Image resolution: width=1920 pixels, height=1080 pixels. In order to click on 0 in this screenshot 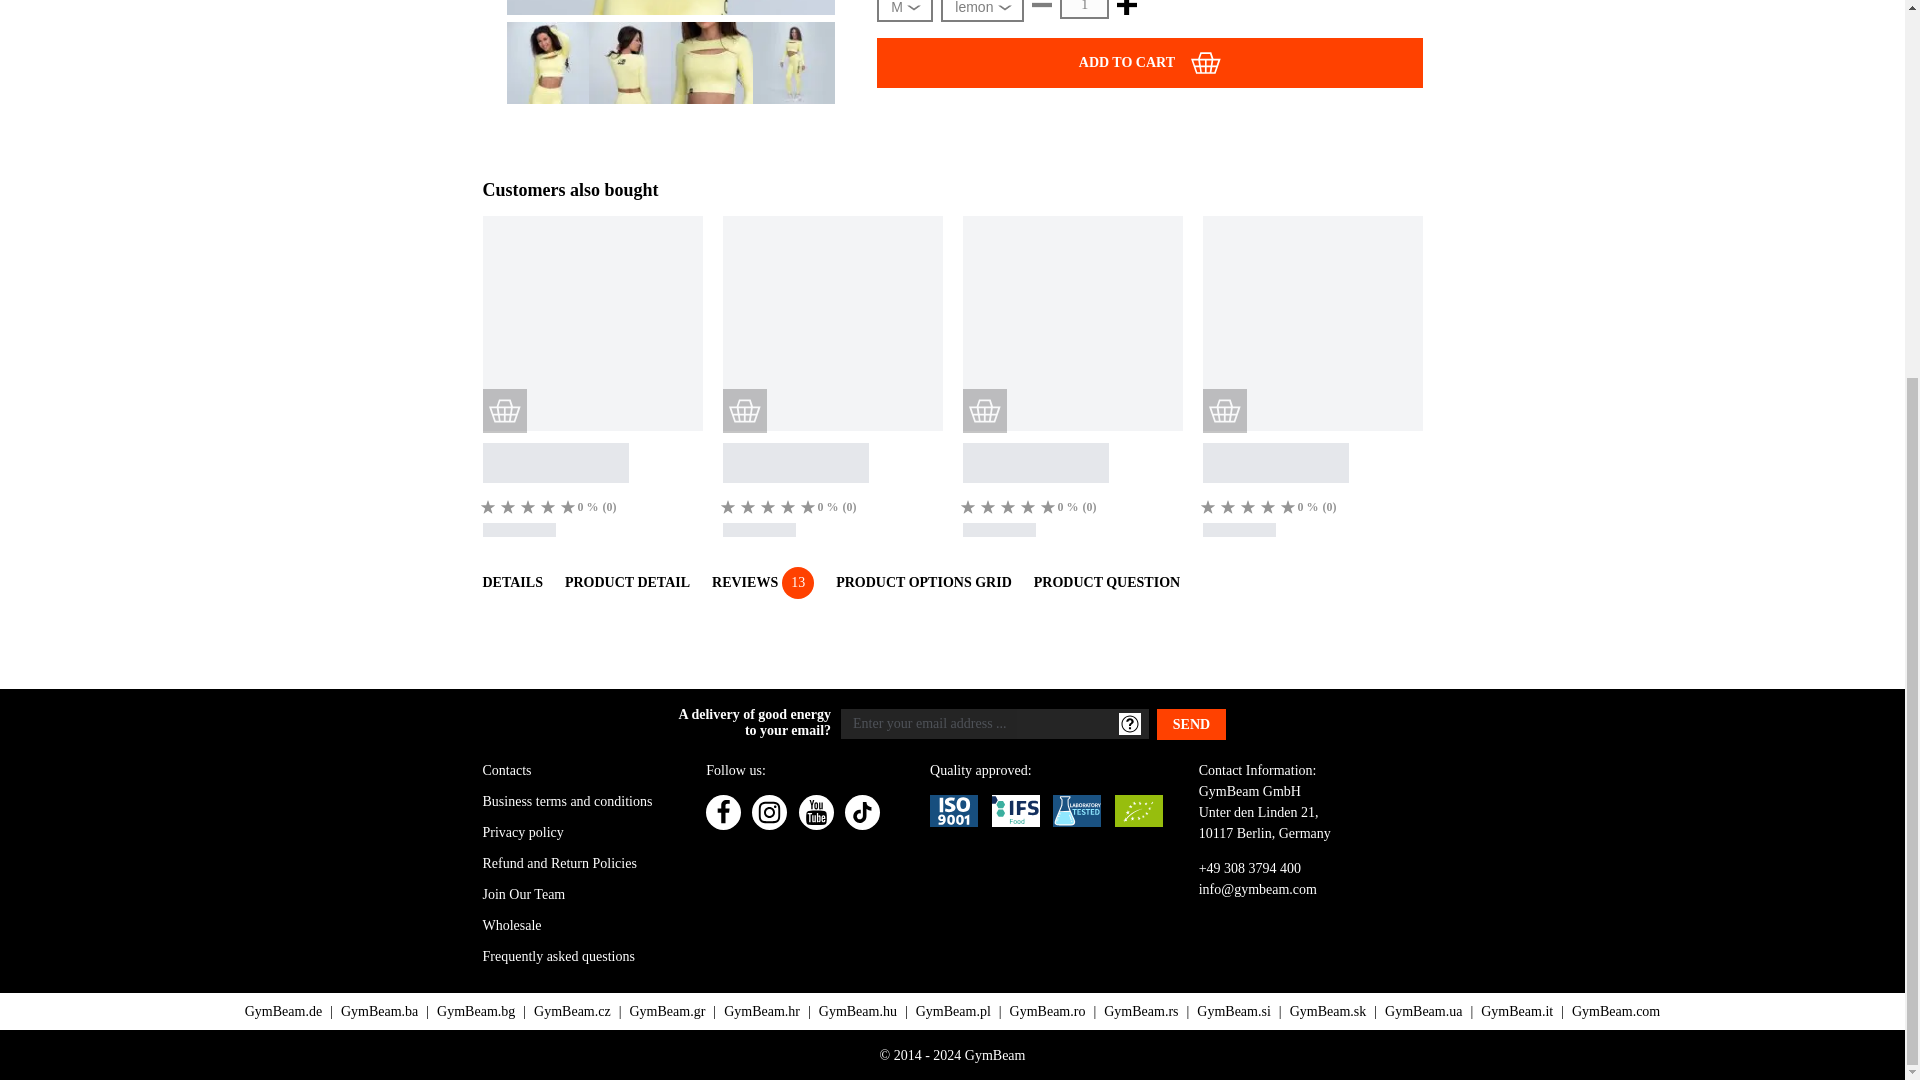, I will do `click(488, 506)`.